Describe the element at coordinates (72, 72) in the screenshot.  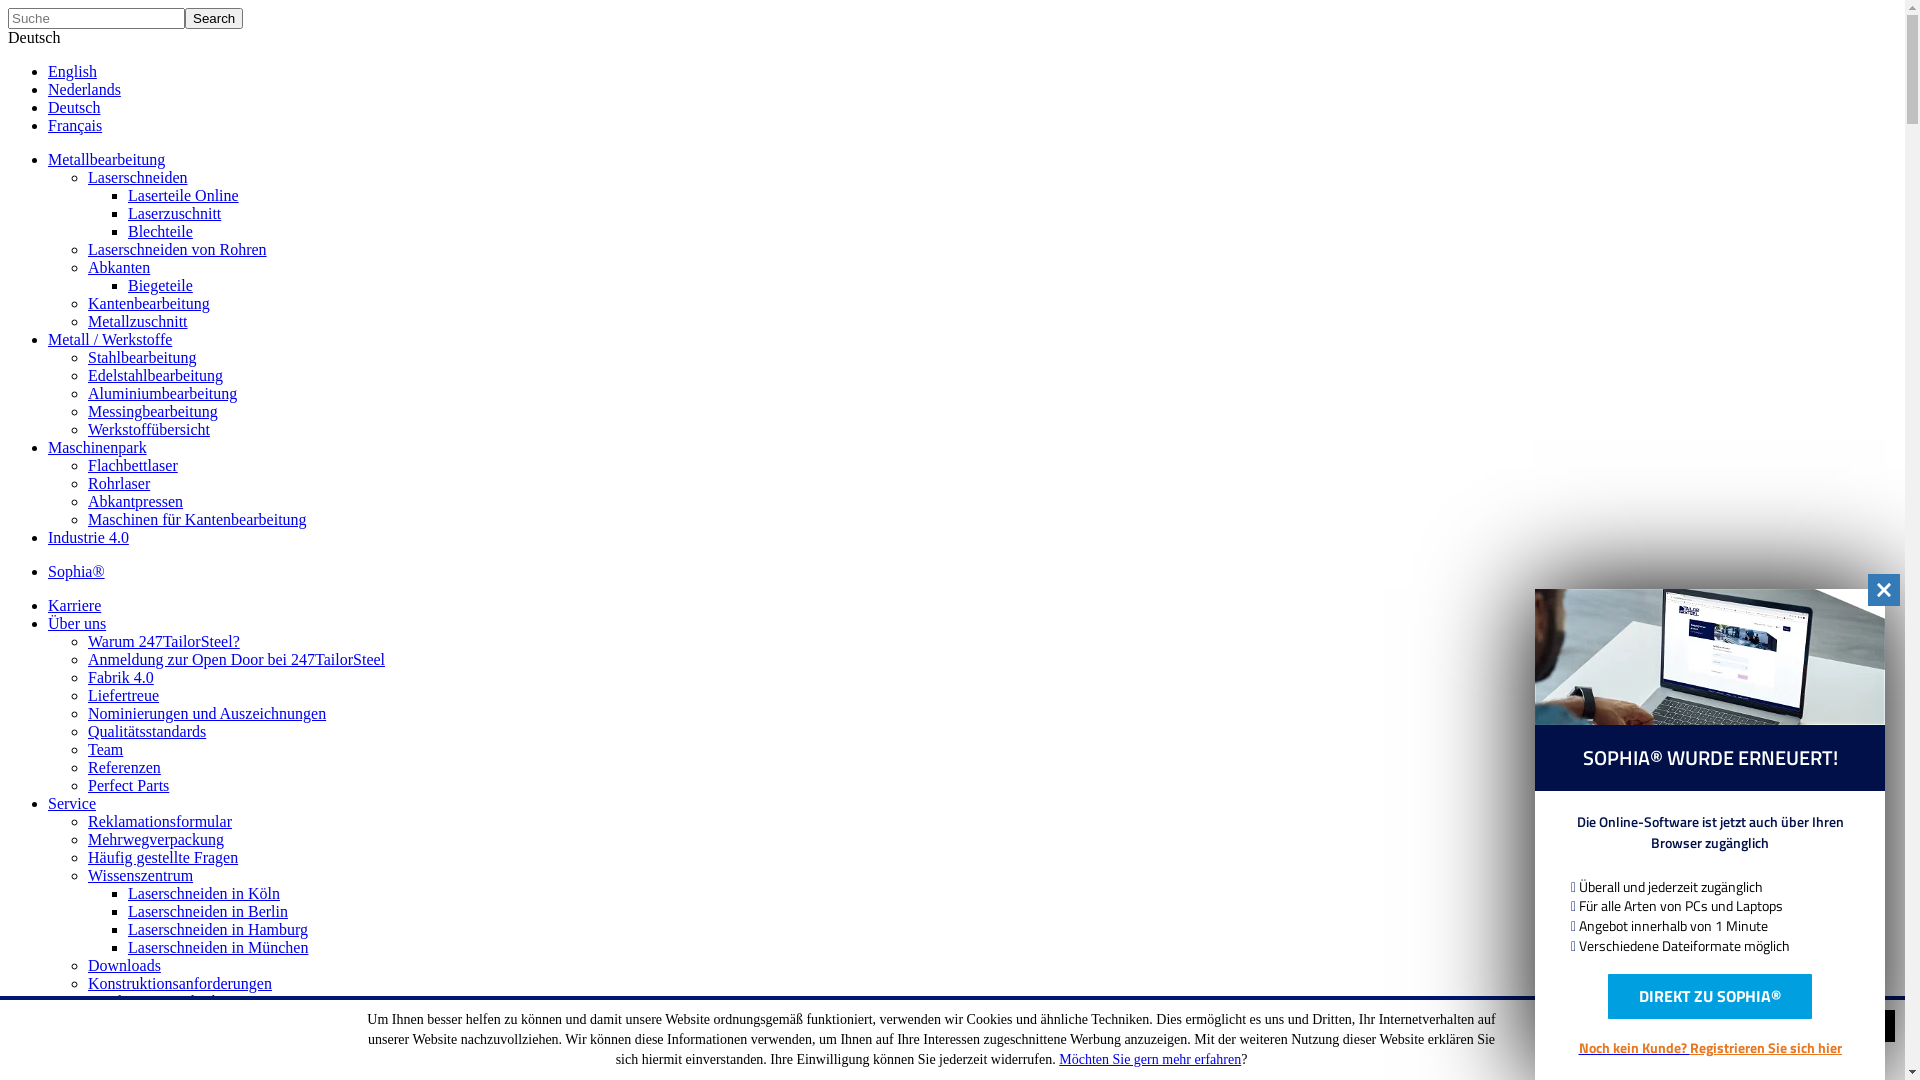
I see `English` at that location.